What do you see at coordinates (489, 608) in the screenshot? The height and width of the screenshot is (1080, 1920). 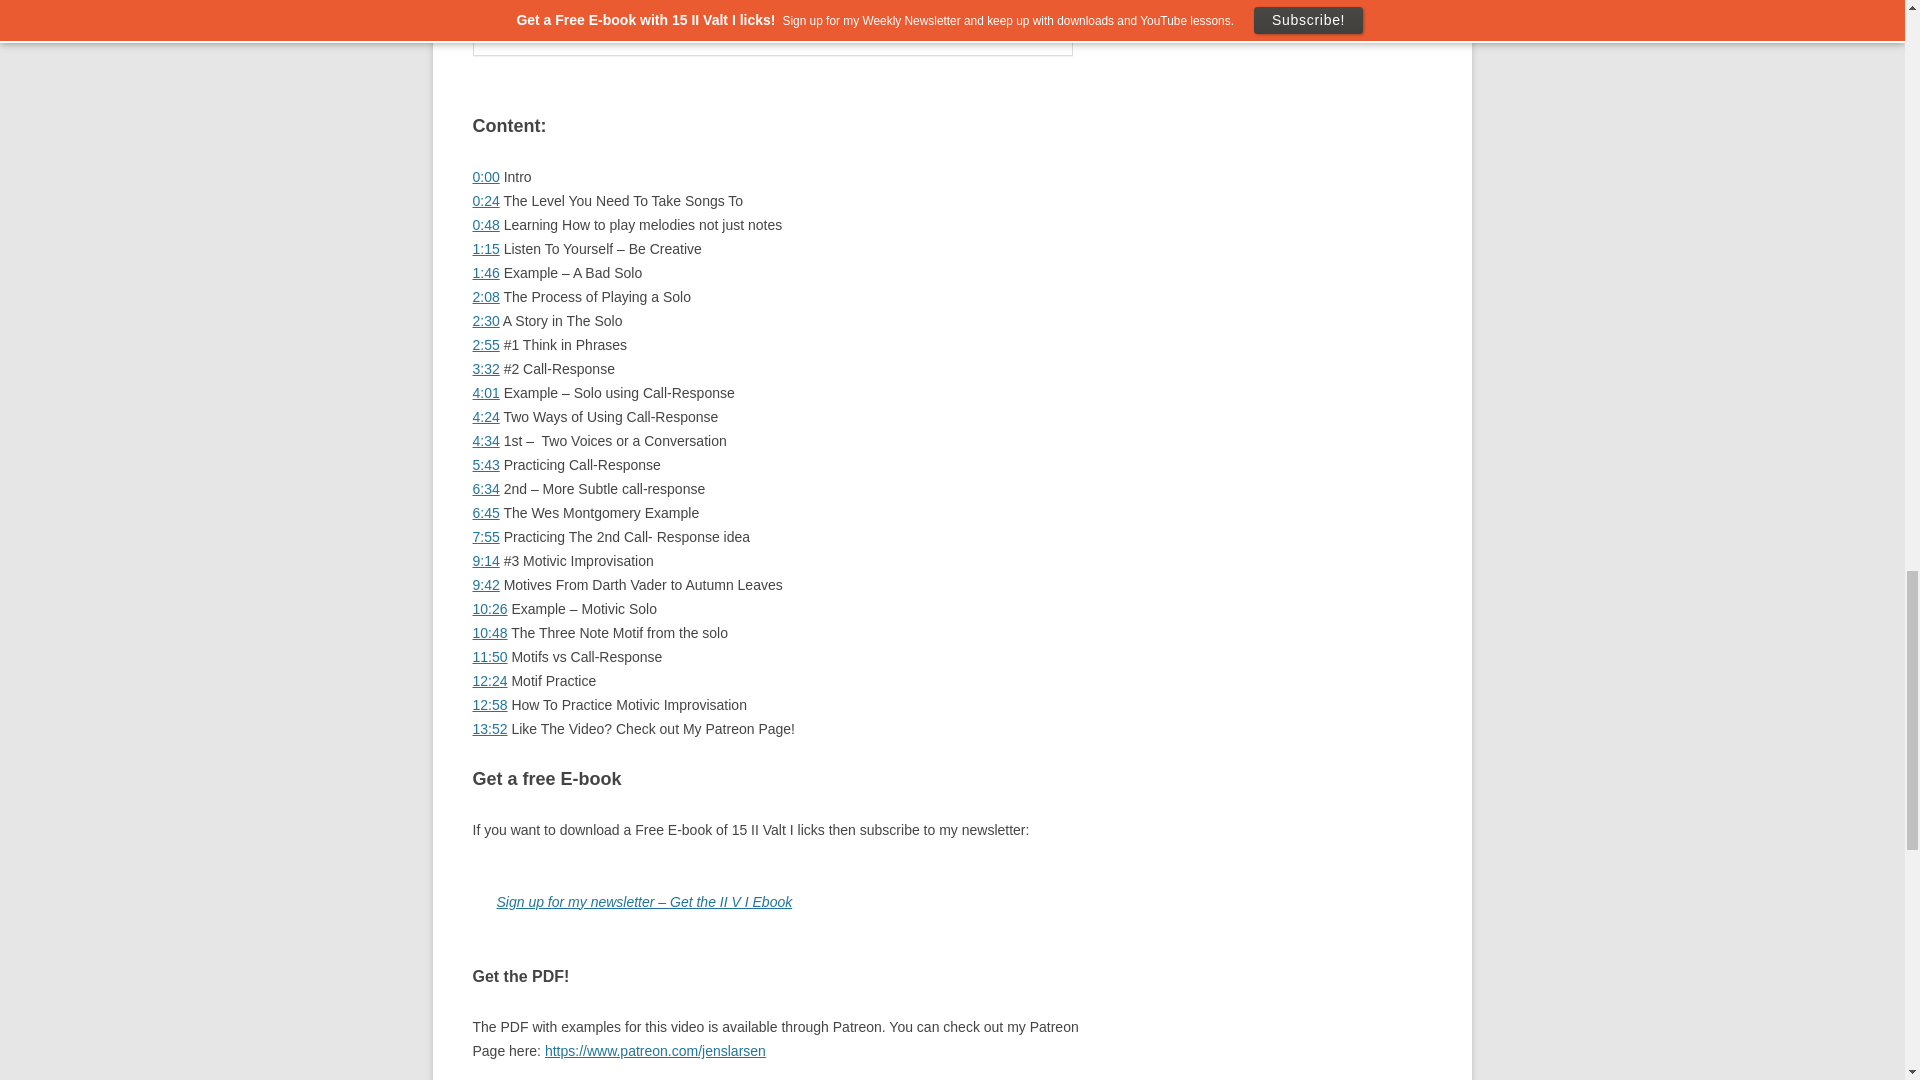 I see `10:26` at bounding box center [489, 608].